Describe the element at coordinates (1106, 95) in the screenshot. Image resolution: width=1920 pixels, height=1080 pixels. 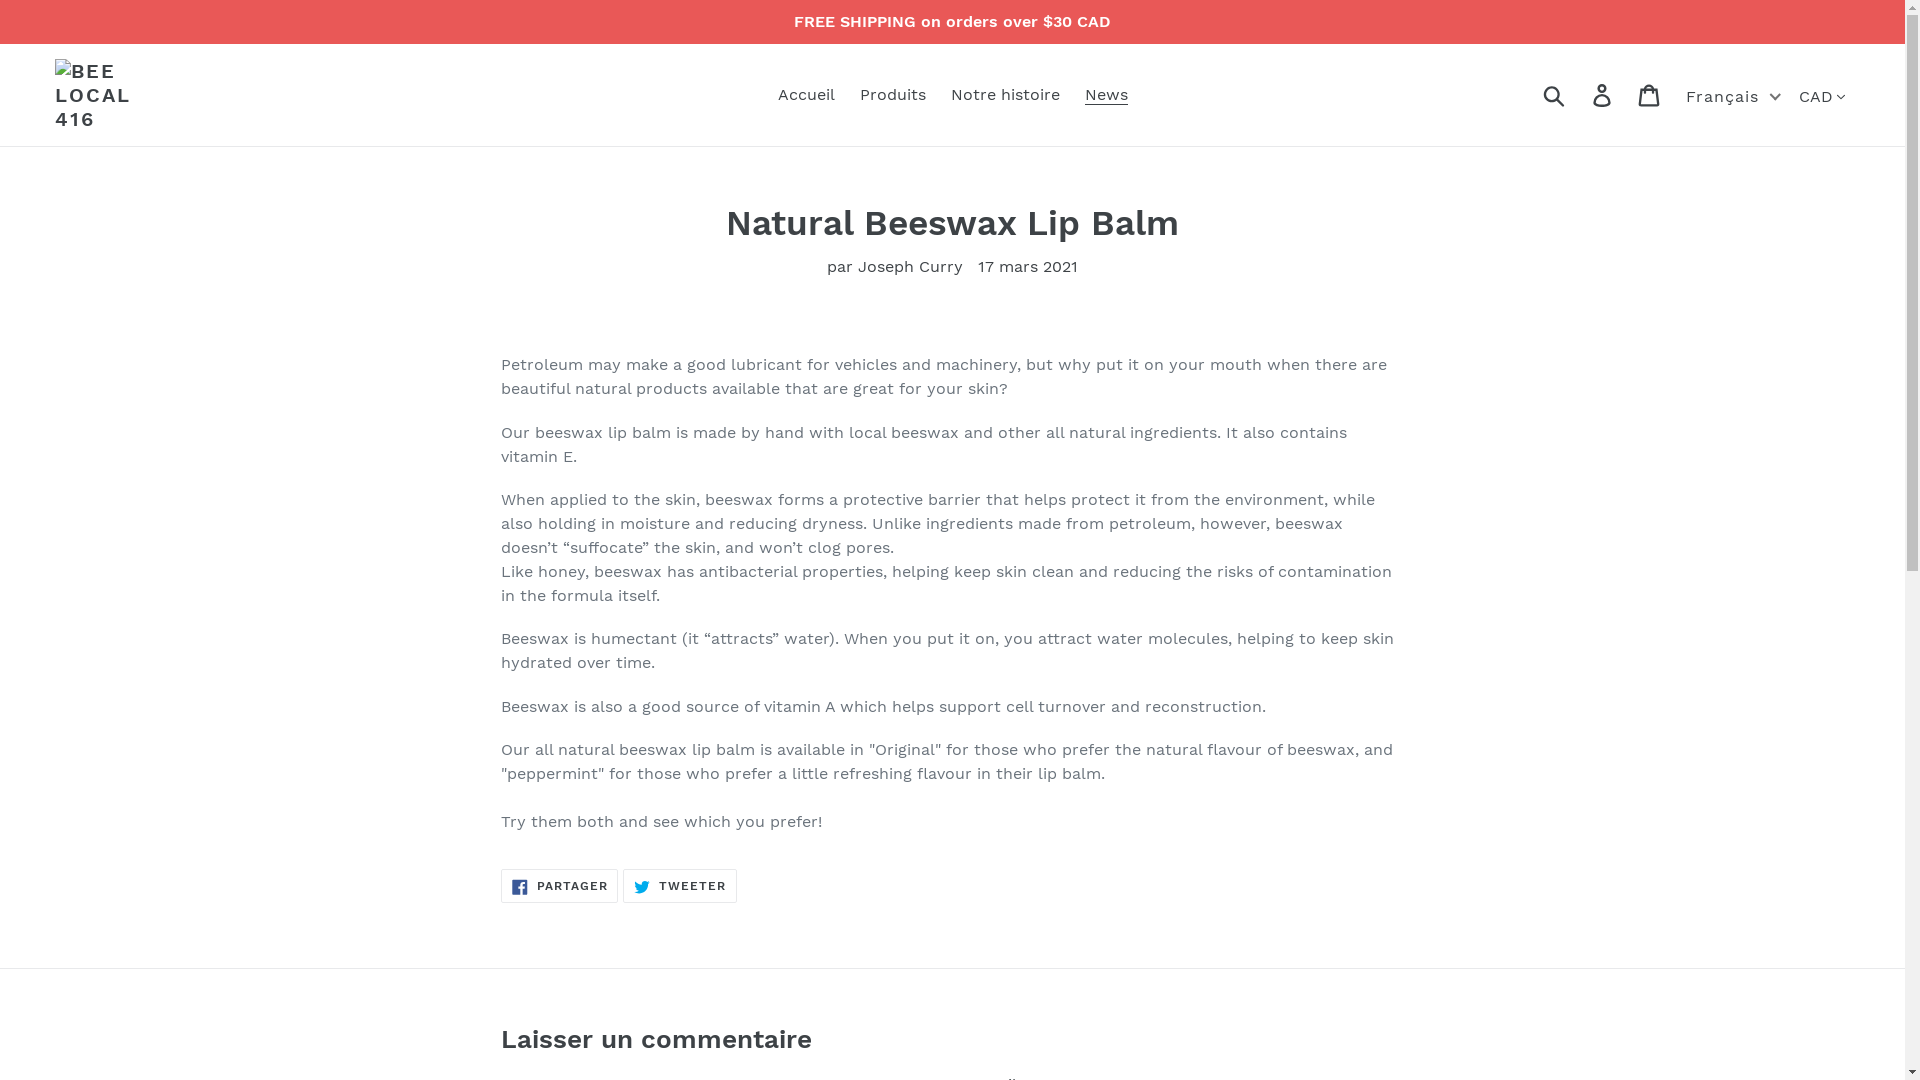
I see `News` at that location.